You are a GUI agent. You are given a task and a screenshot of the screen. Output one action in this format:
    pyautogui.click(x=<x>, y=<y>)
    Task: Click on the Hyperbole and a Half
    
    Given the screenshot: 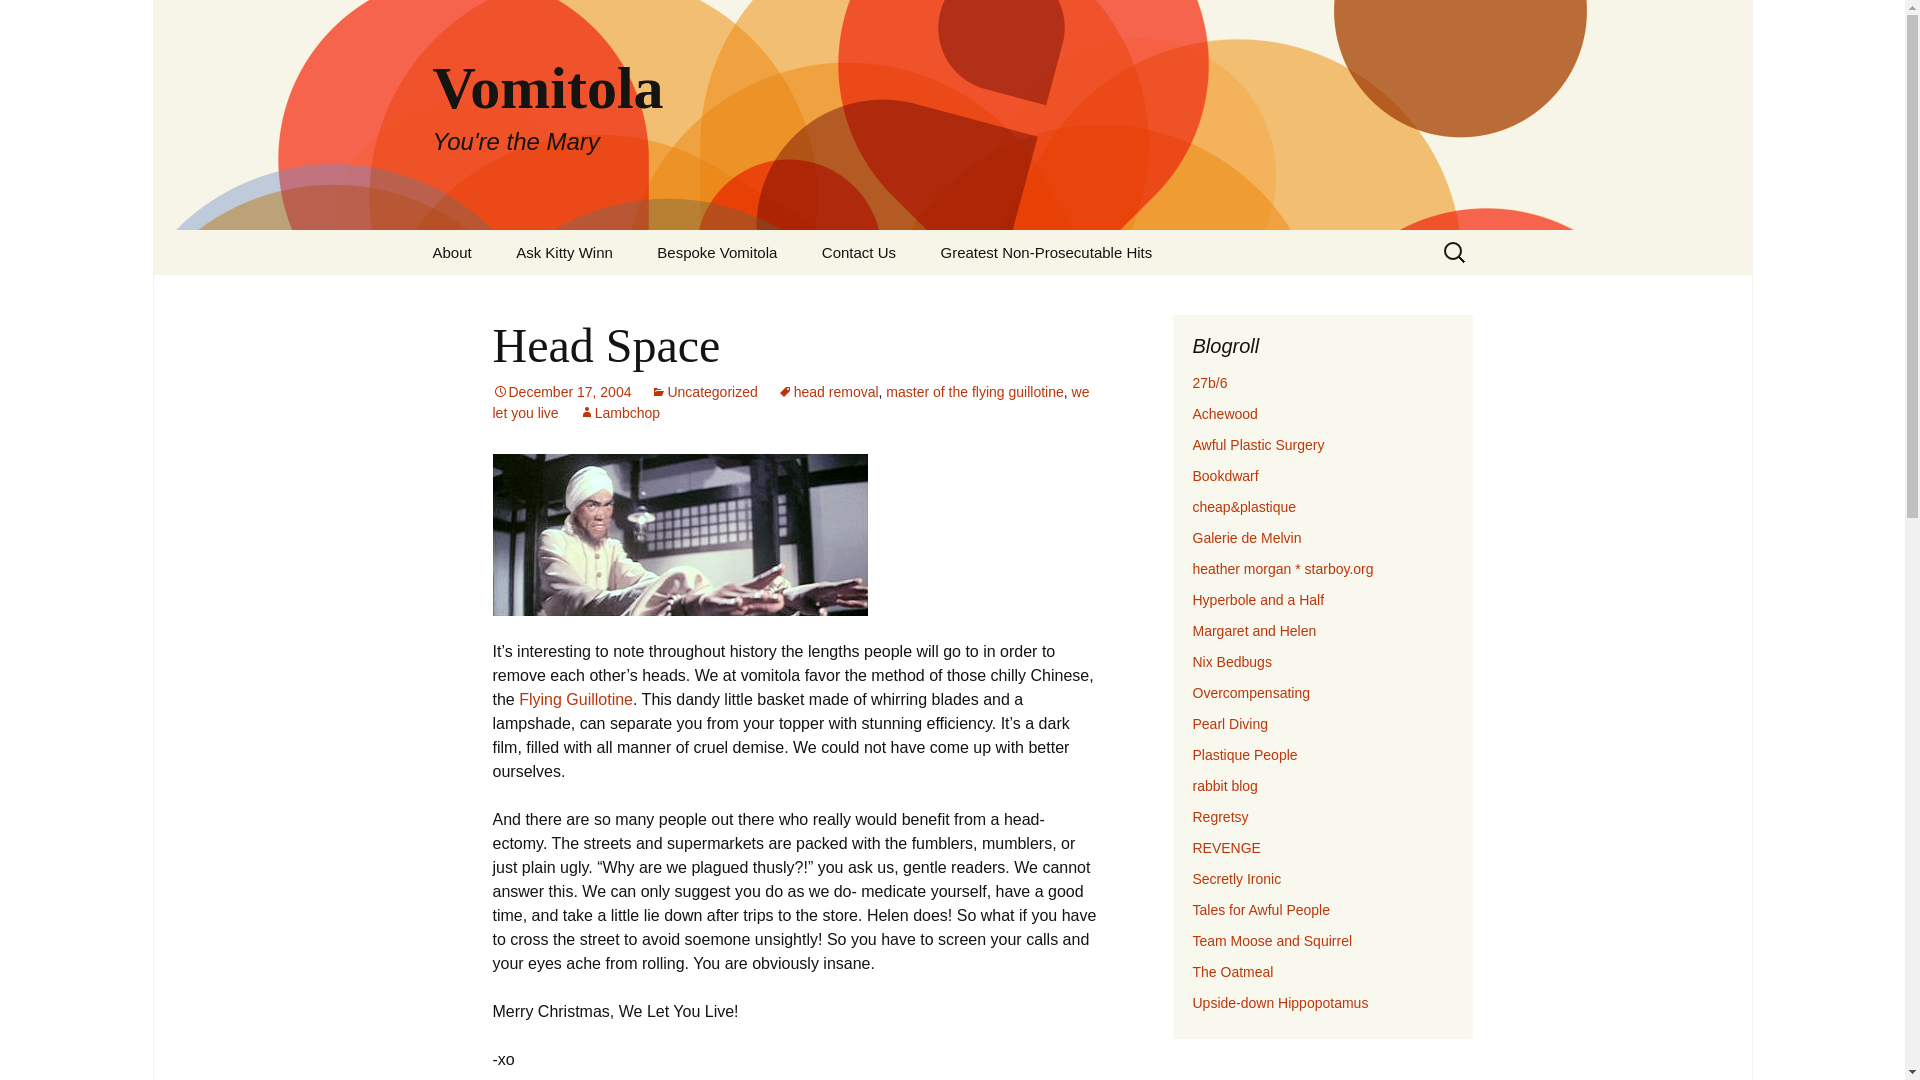 What is the action you would take?
    pyautogui.click(x=1258, y=600)
    